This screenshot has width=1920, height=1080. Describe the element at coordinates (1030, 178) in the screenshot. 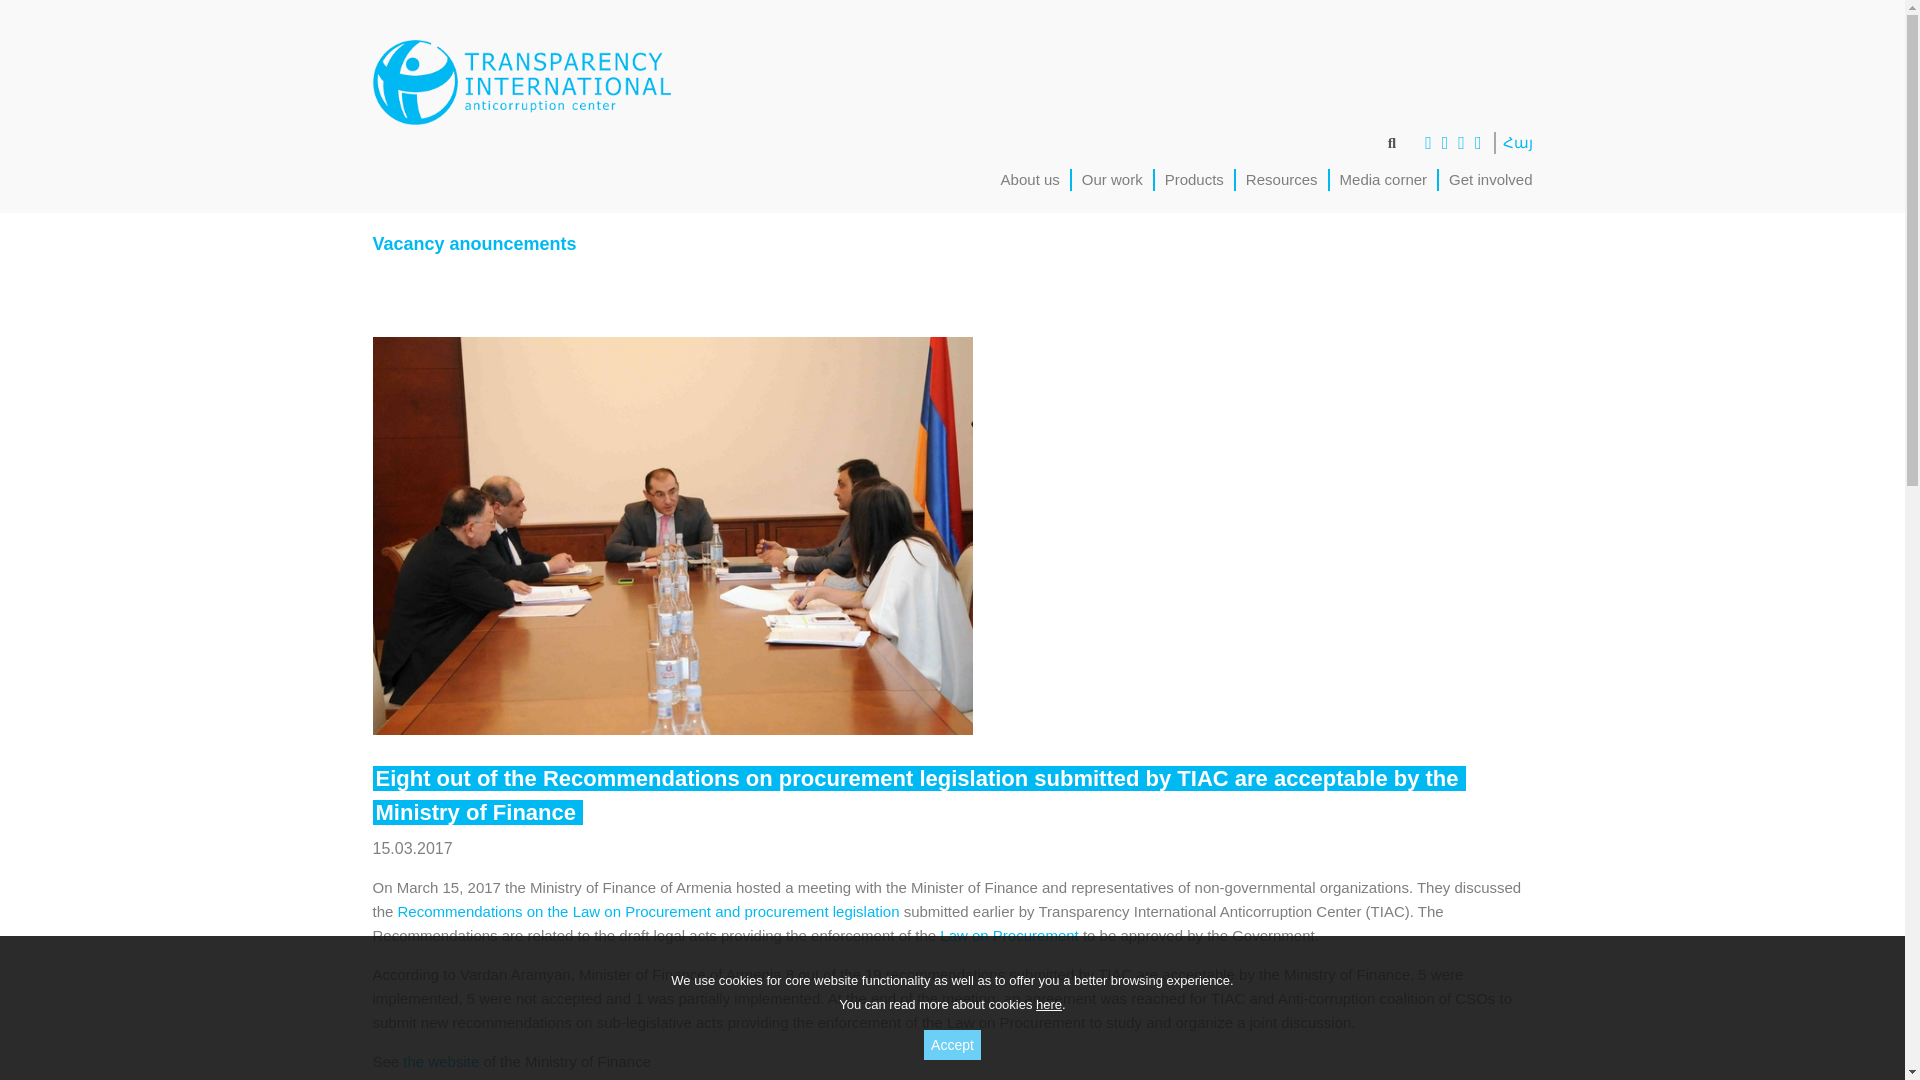

I see `About us` at that location.